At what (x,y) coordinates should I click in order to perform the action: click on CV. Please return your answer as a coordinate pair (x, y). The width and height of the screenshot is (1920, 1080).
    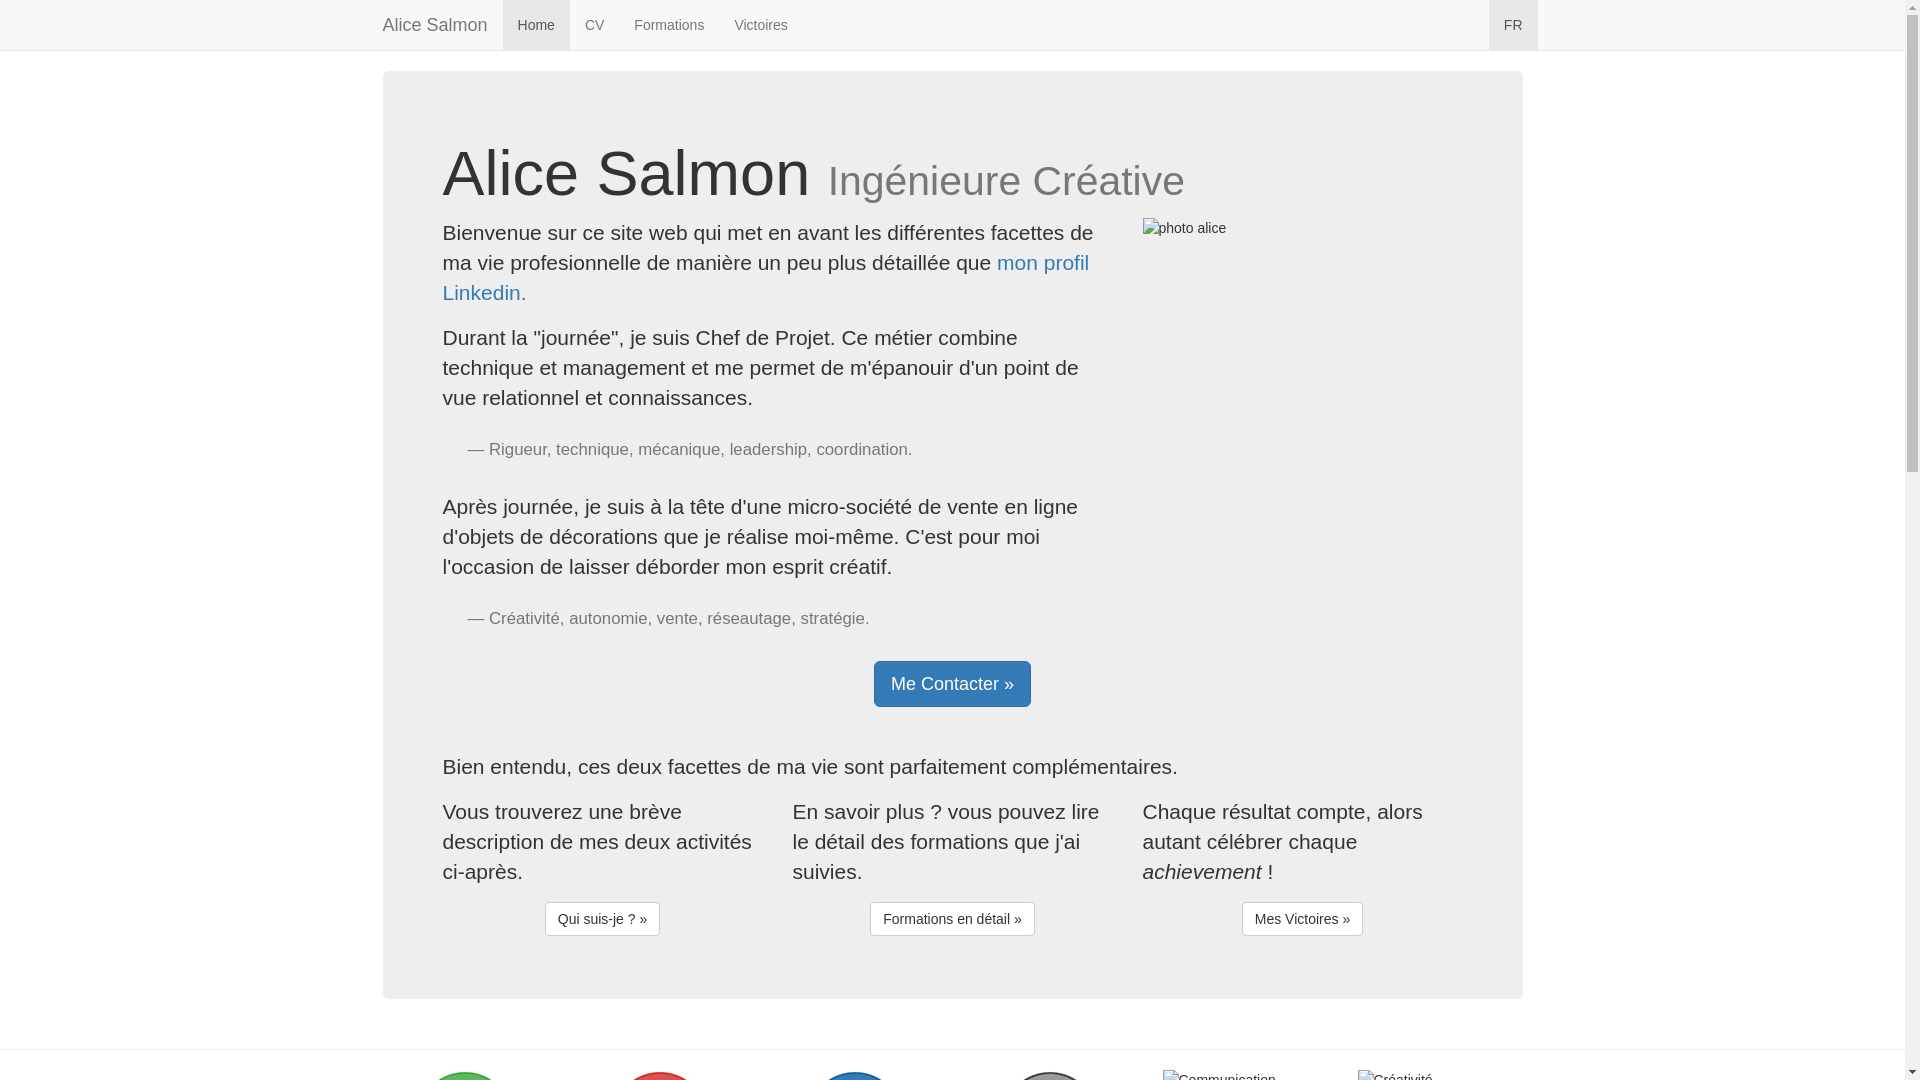
    Looking at the image, I should click on (594, 25).